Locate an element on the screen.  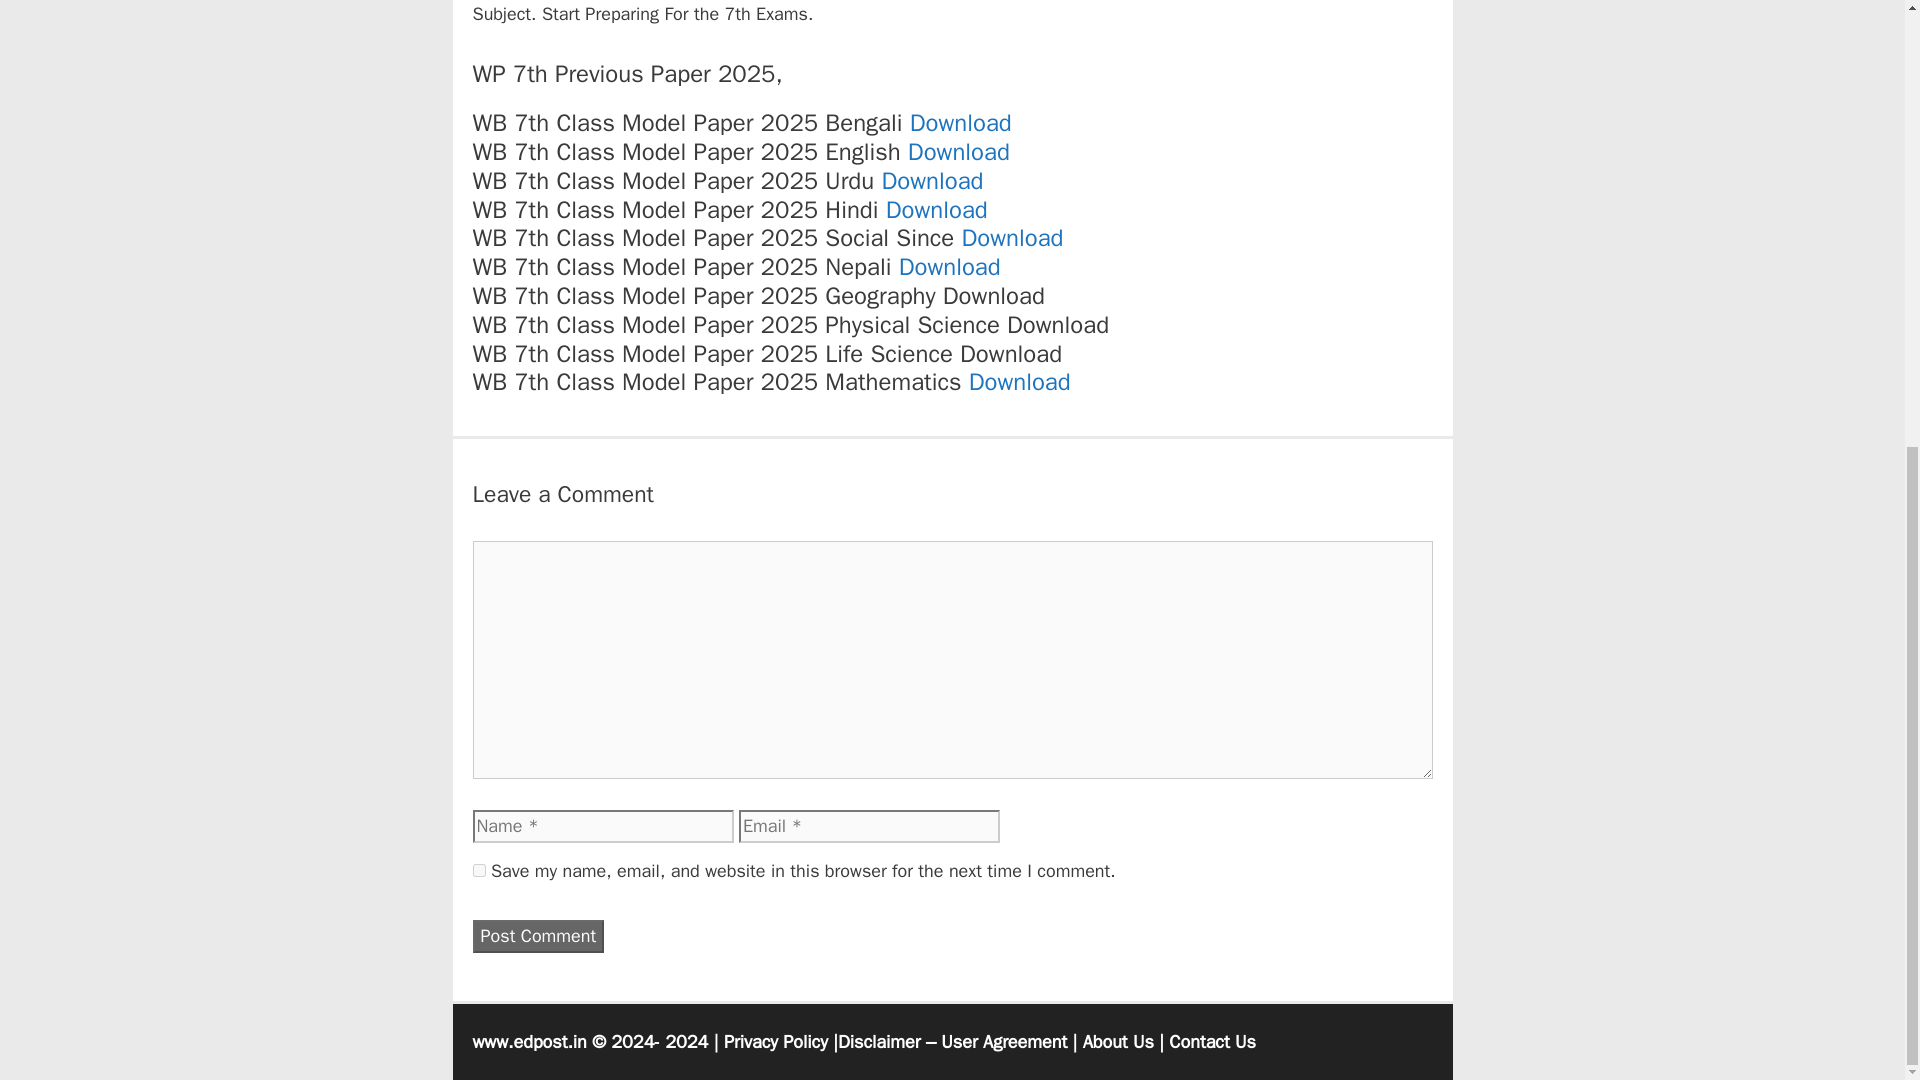
Download is located at coordinates (936, 210).